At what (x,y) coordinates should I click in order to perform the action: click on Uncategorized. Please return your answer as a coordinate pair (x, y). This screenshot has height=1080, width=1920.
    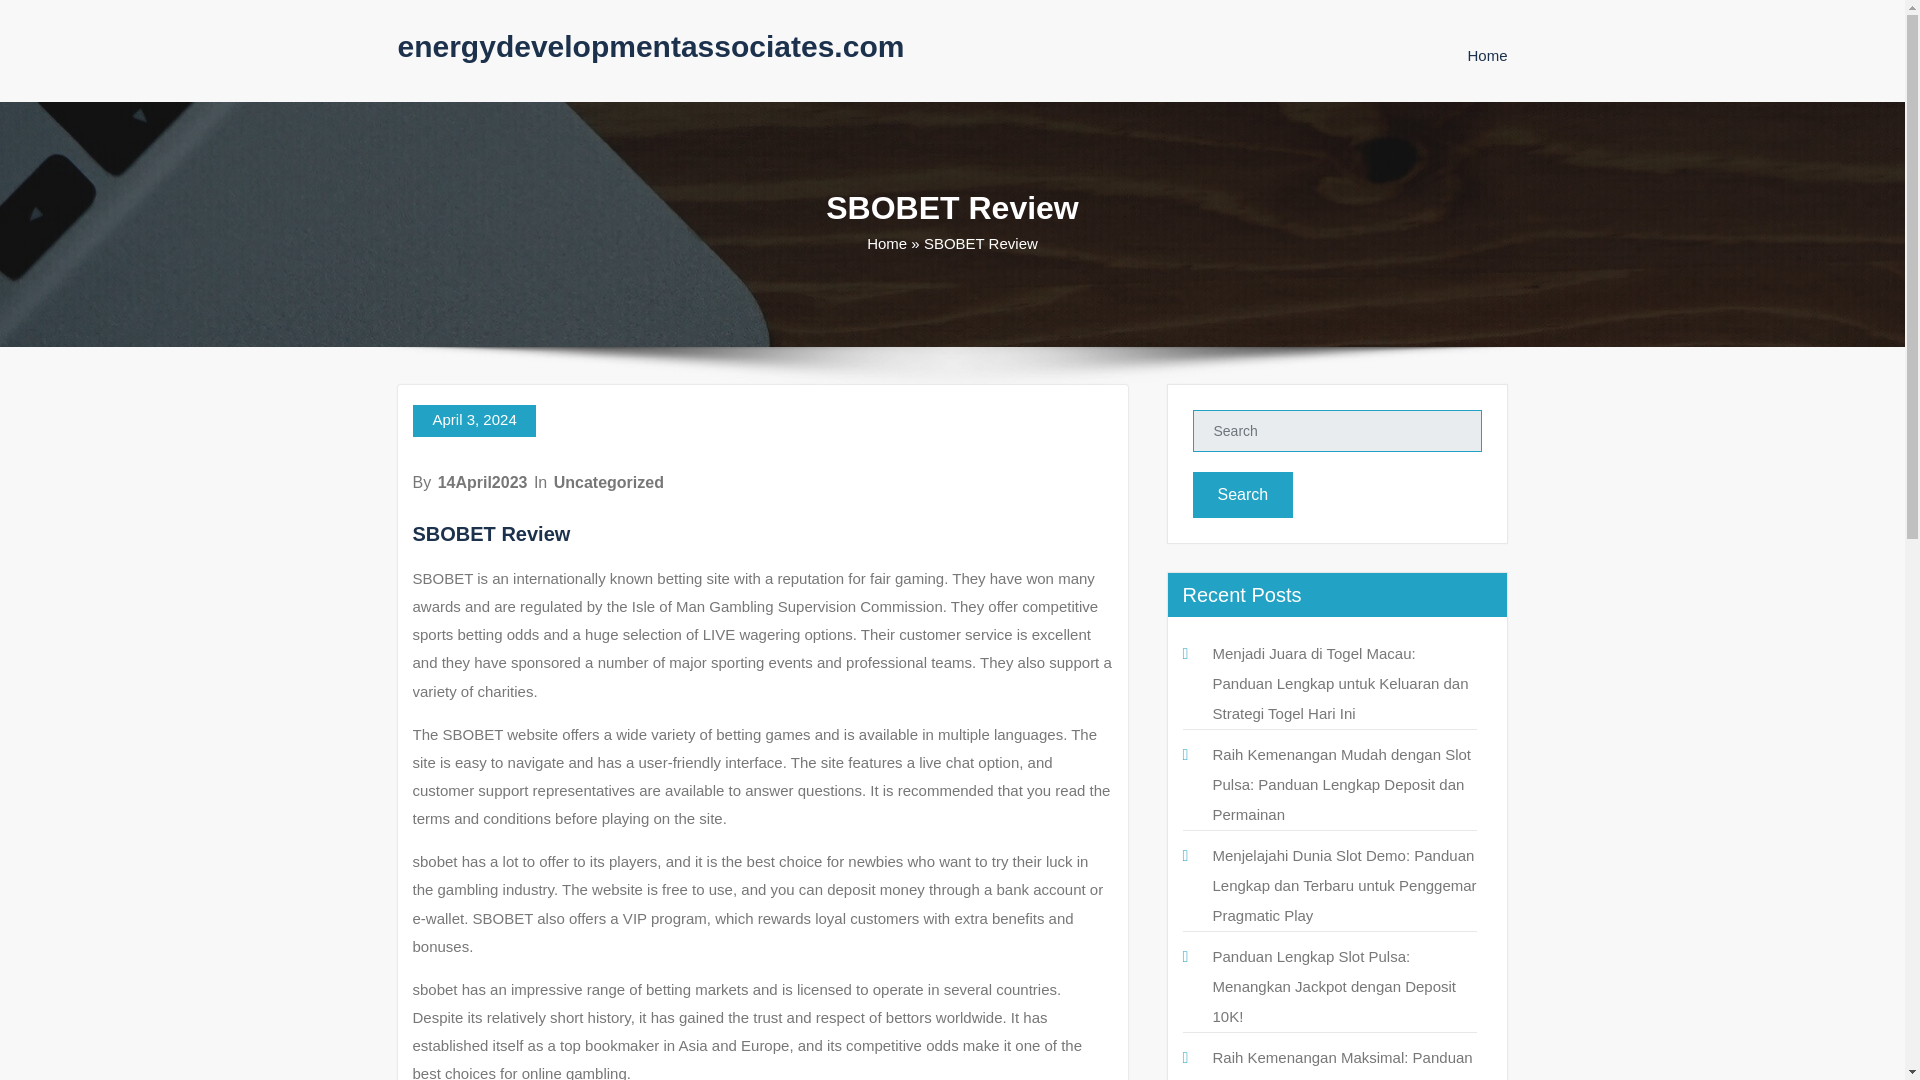
    Looking at the image, I should click on (609, 482).